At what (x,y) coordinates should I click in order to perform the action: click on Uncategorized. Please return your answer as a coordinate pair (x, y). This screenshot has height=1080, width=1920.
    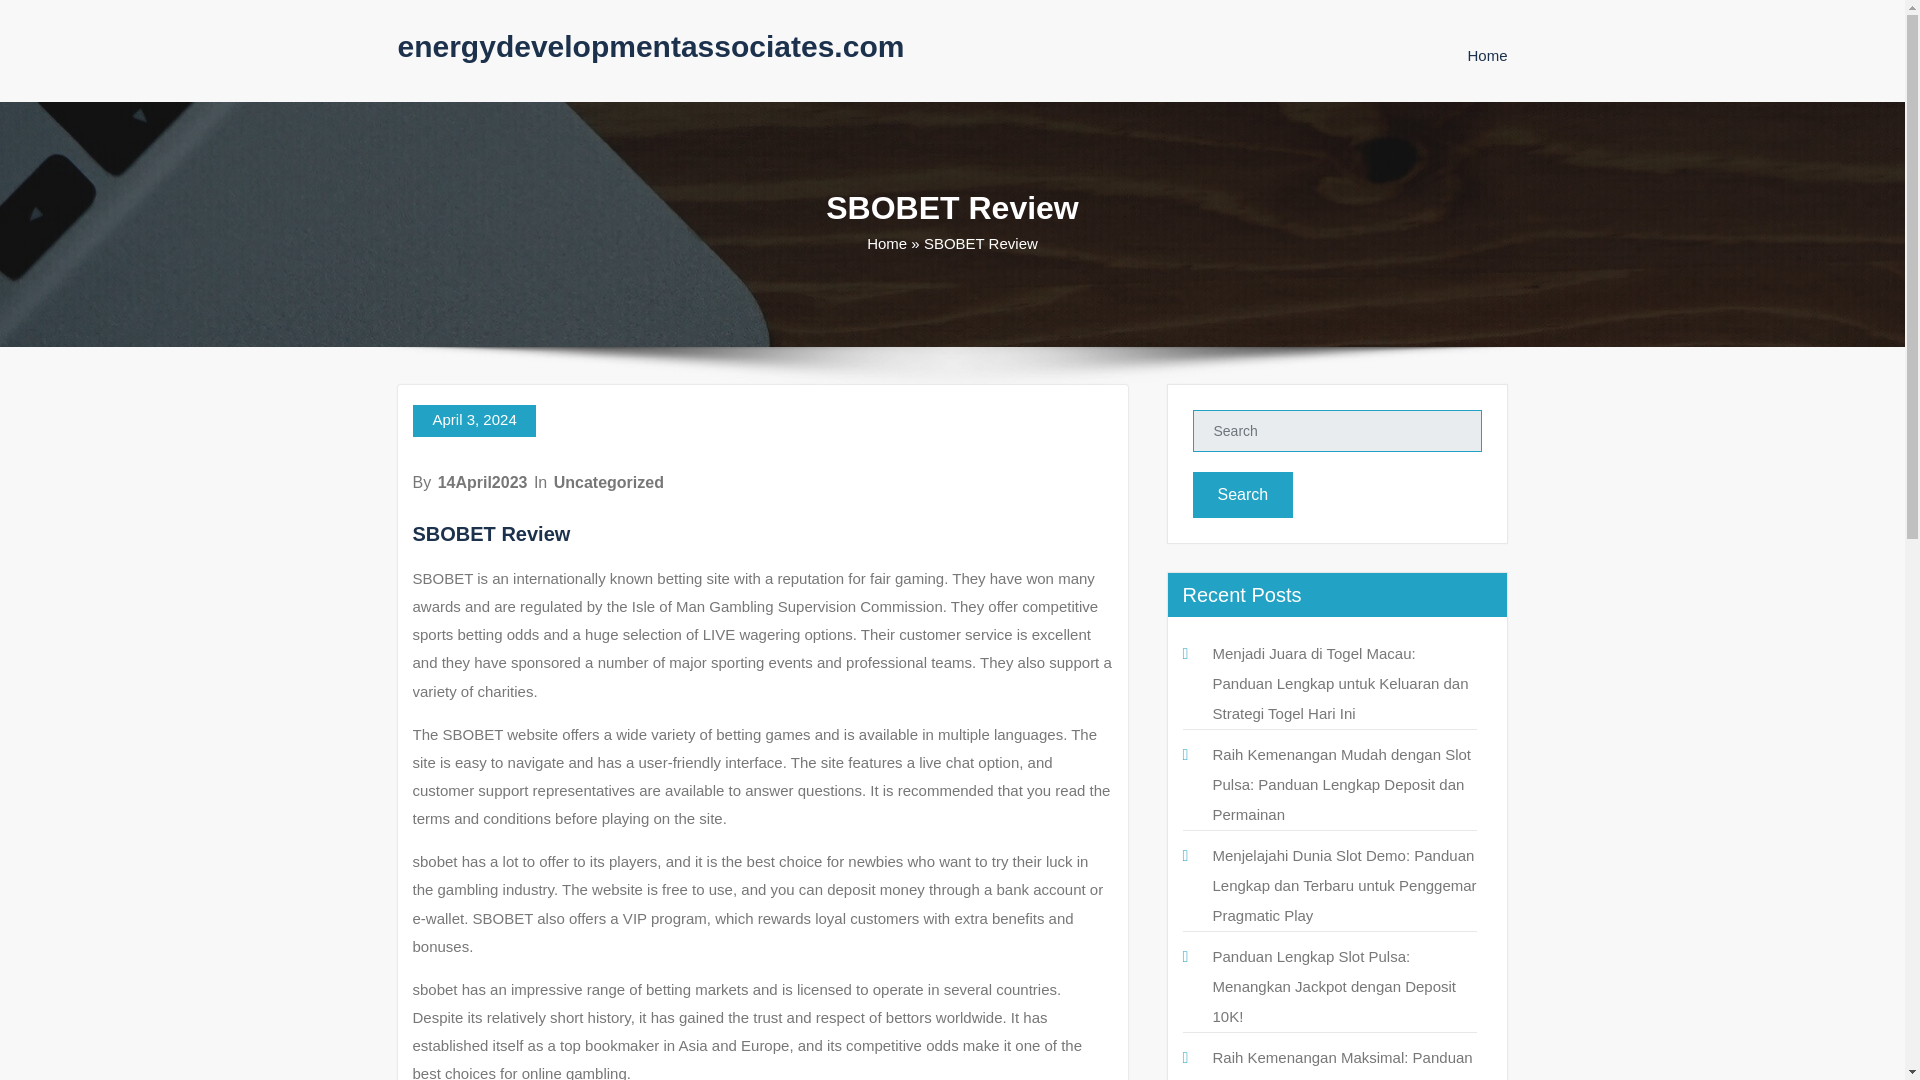
    Looking at the image, I should click on (609, 482).